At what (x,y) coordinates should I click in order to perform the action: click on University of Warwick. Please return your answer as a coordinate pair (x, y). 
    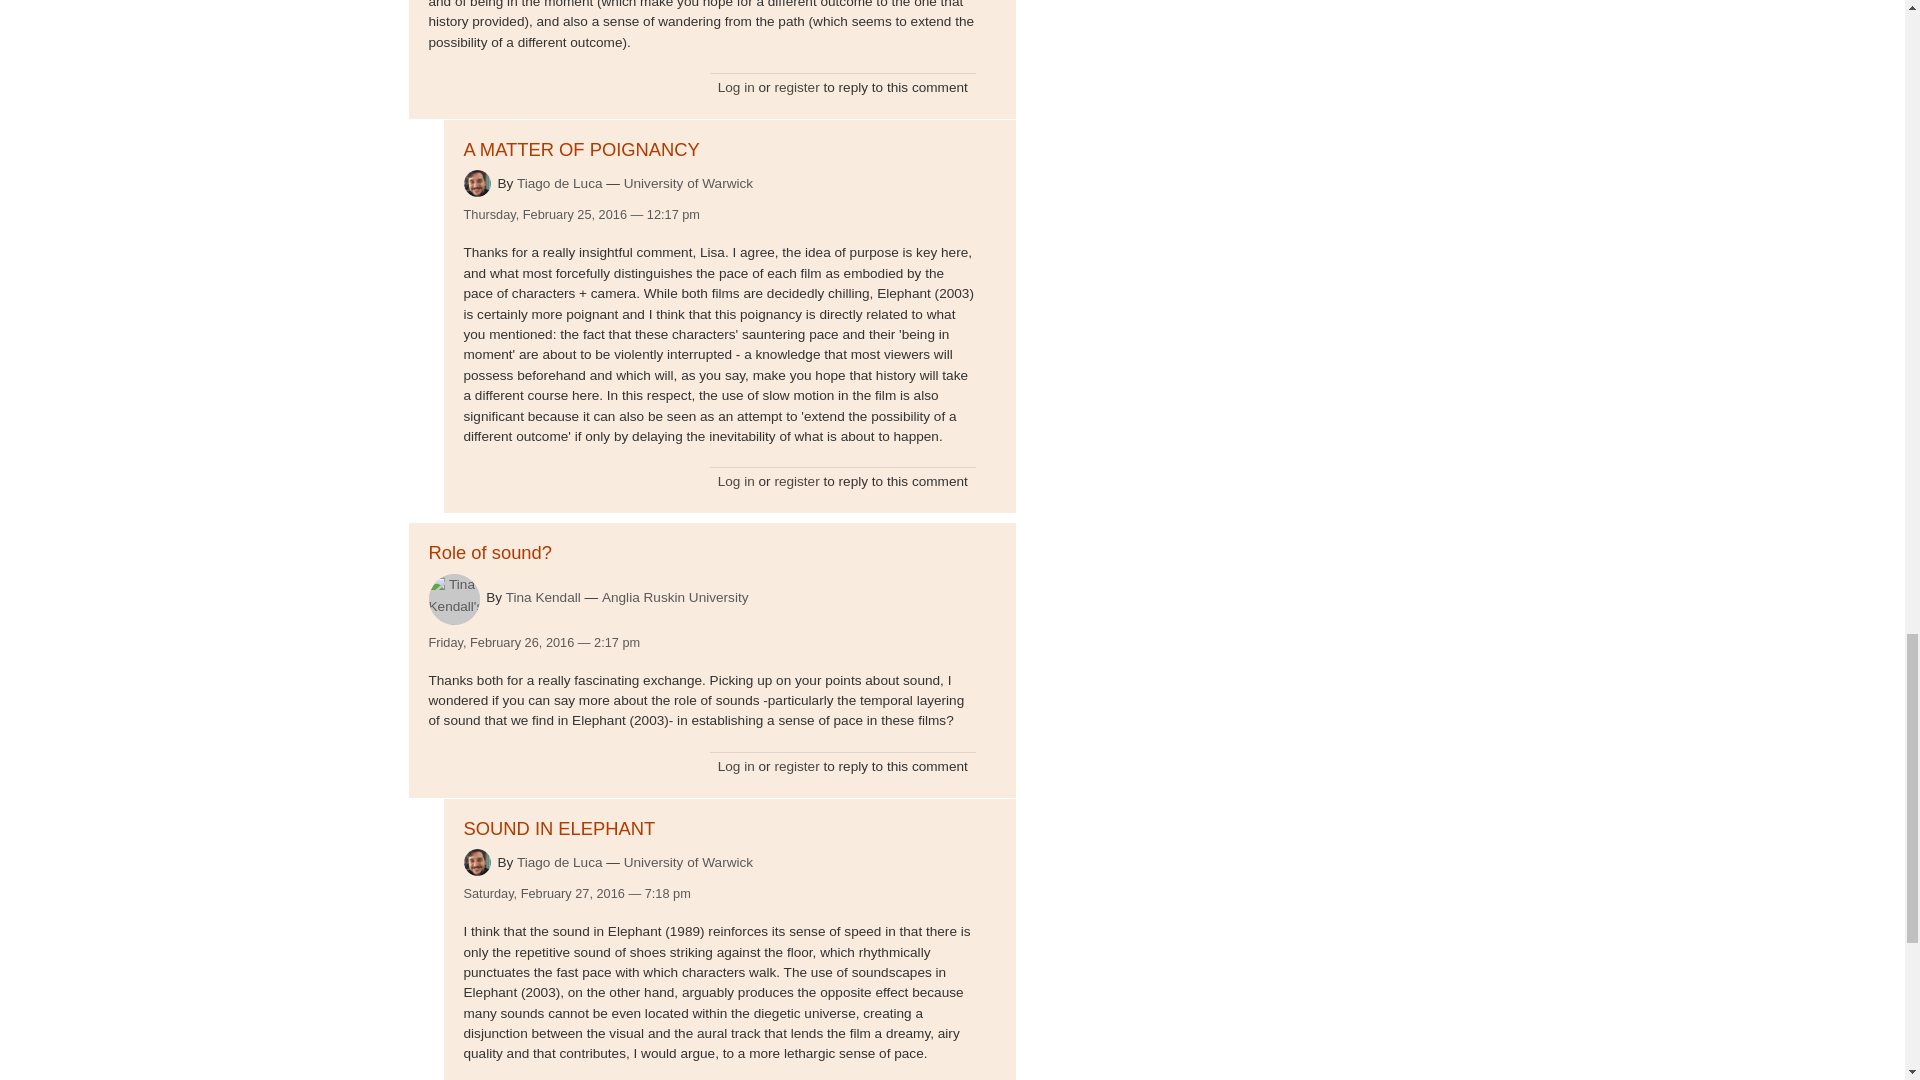
    Looking at the image, I should click on (688, 184).